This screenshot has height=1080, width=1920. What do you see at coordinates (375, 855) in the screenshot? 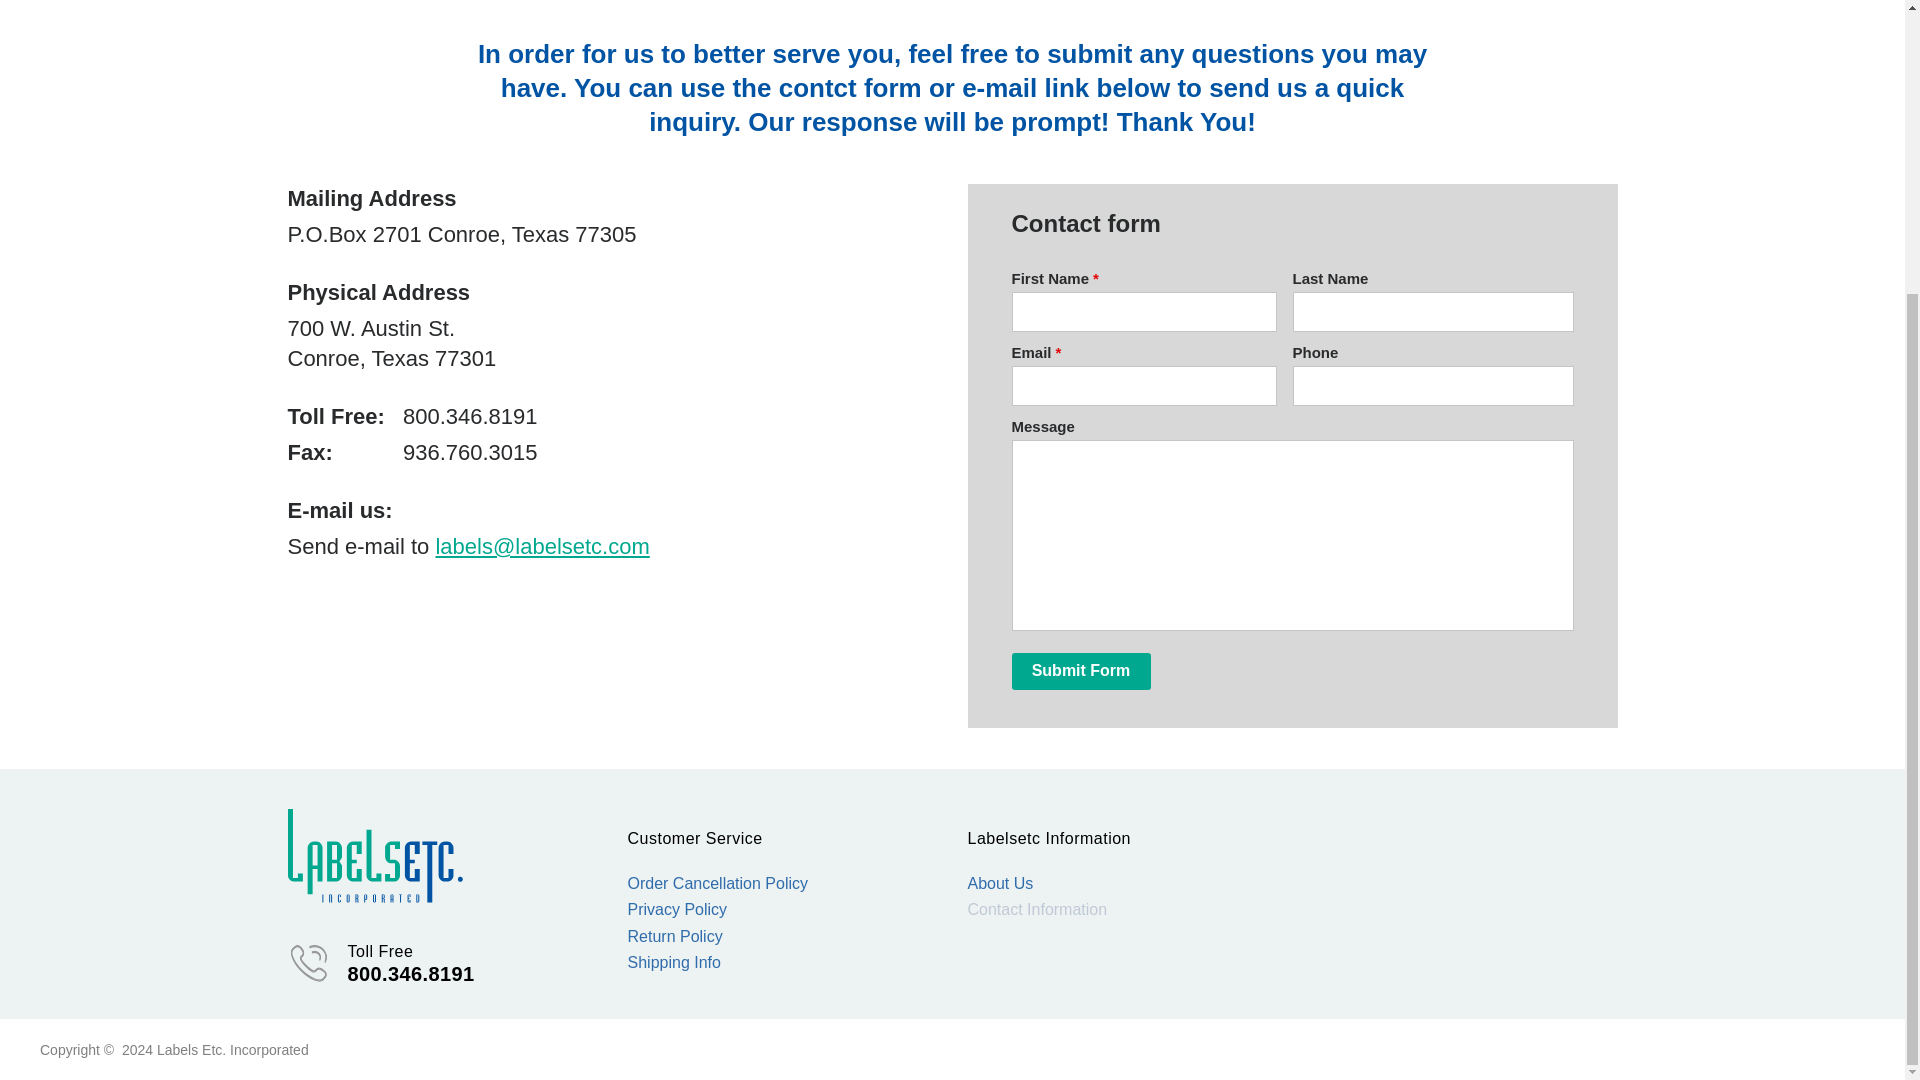
I see `Labels Etc` at bounding box center [375, 855].